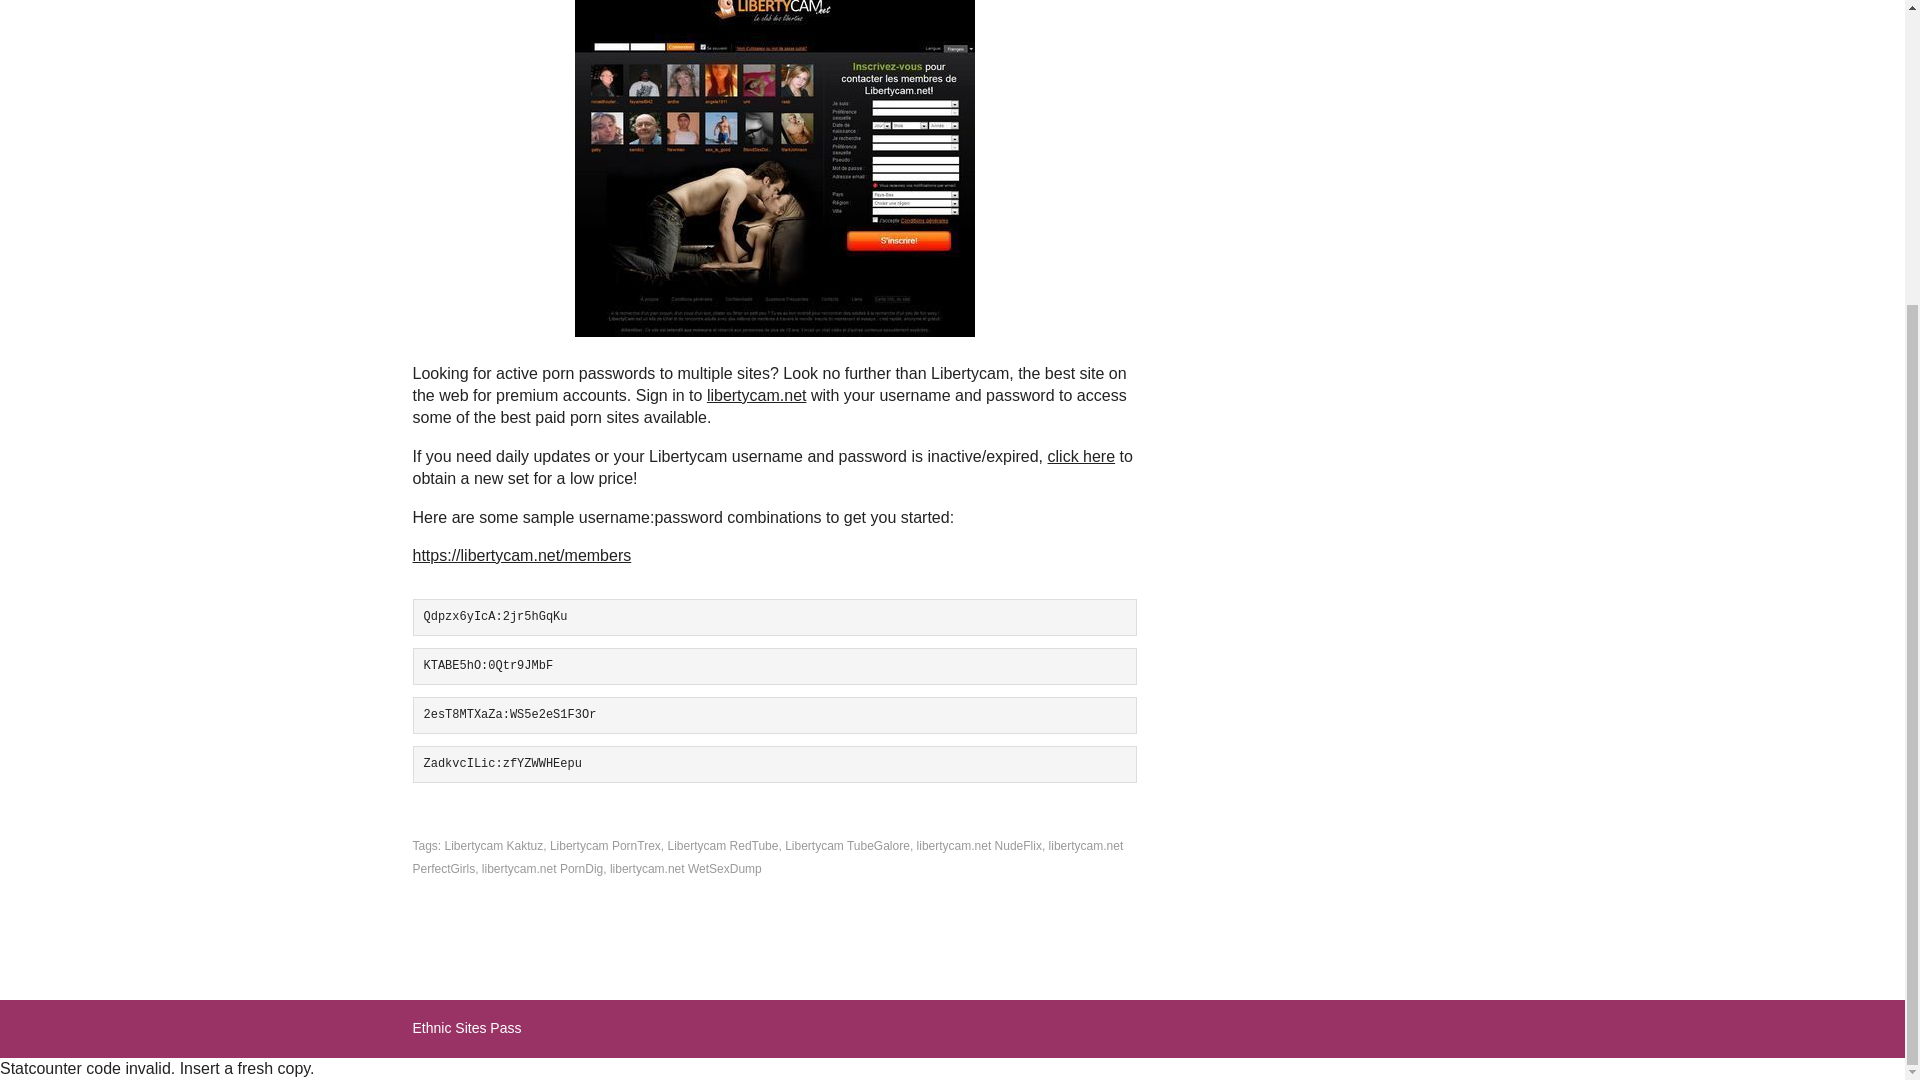  I want to click on Libertycam Kaktuz, so click(494, 846).